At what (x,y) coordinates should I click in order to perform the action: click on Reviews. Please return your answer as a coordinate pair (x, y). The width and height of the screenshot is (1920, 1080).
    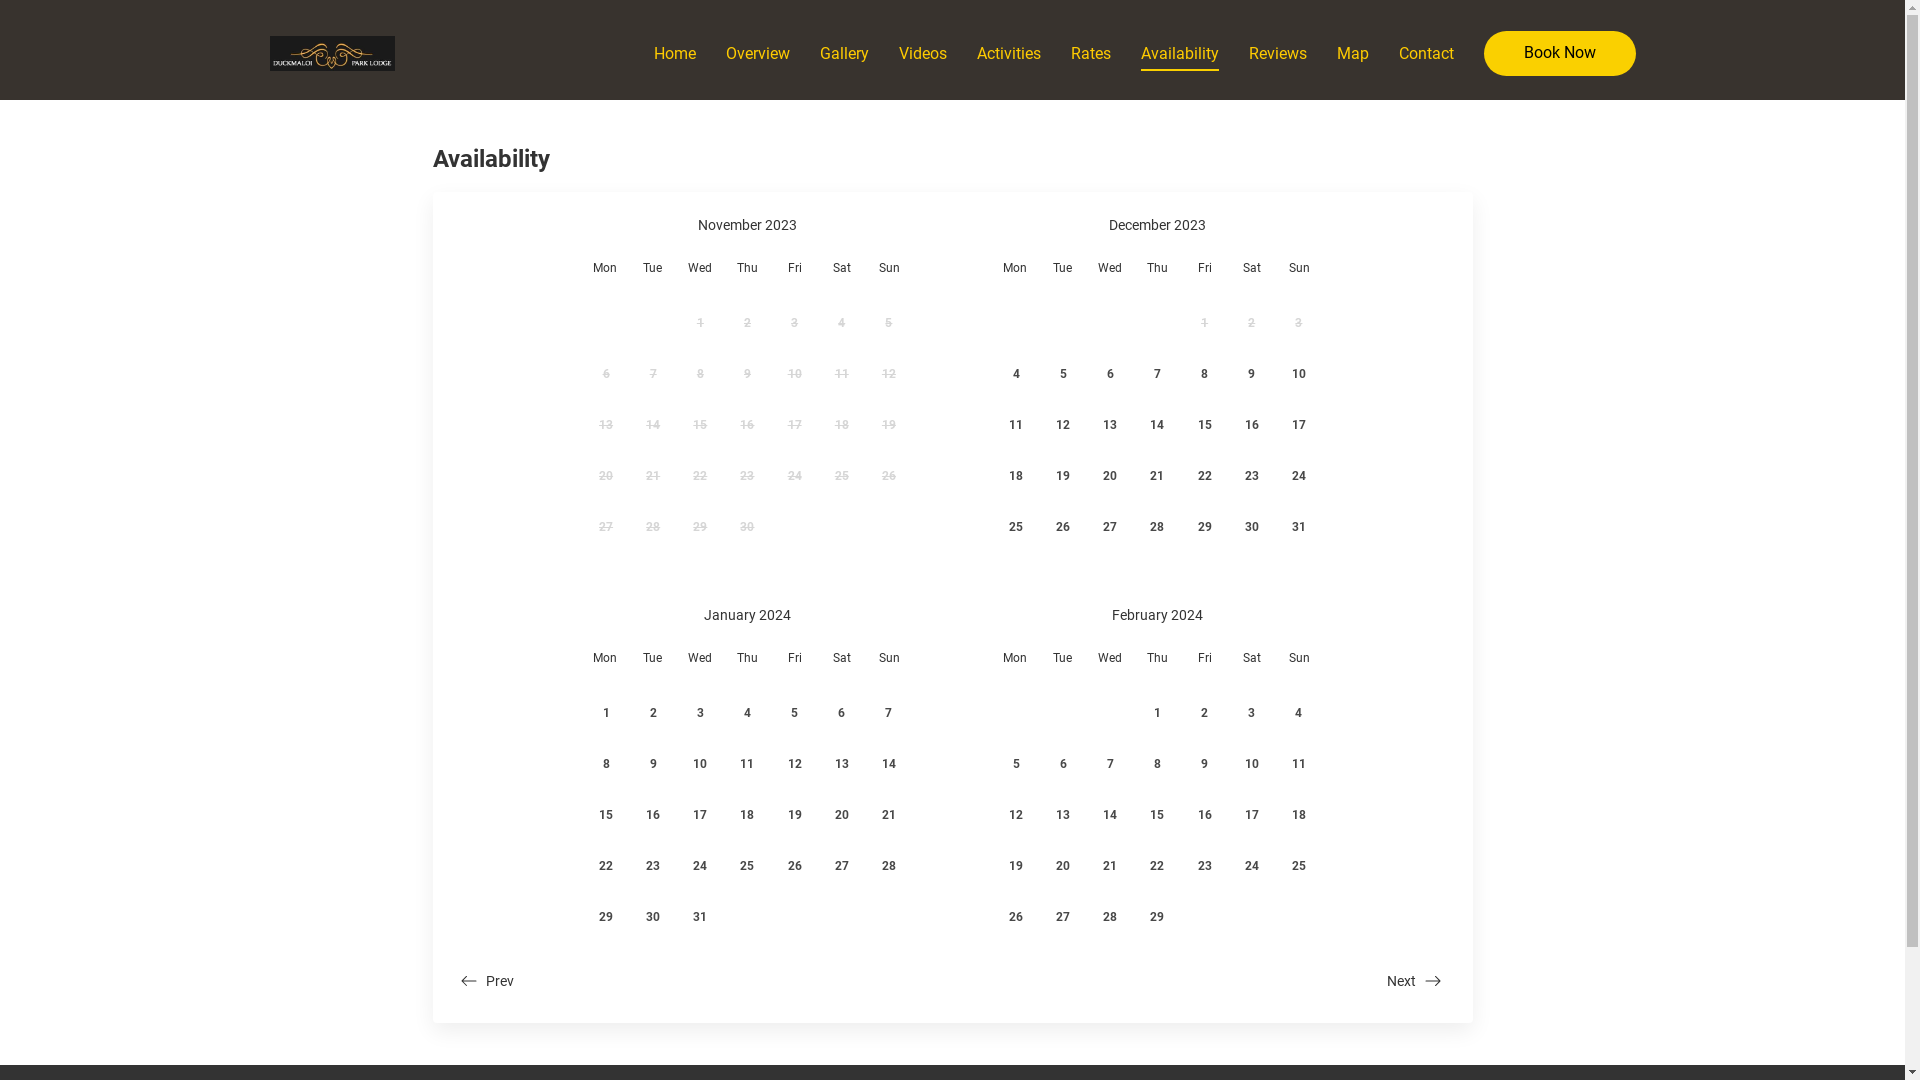
    Looking at the image, I should click on (1277, 53).